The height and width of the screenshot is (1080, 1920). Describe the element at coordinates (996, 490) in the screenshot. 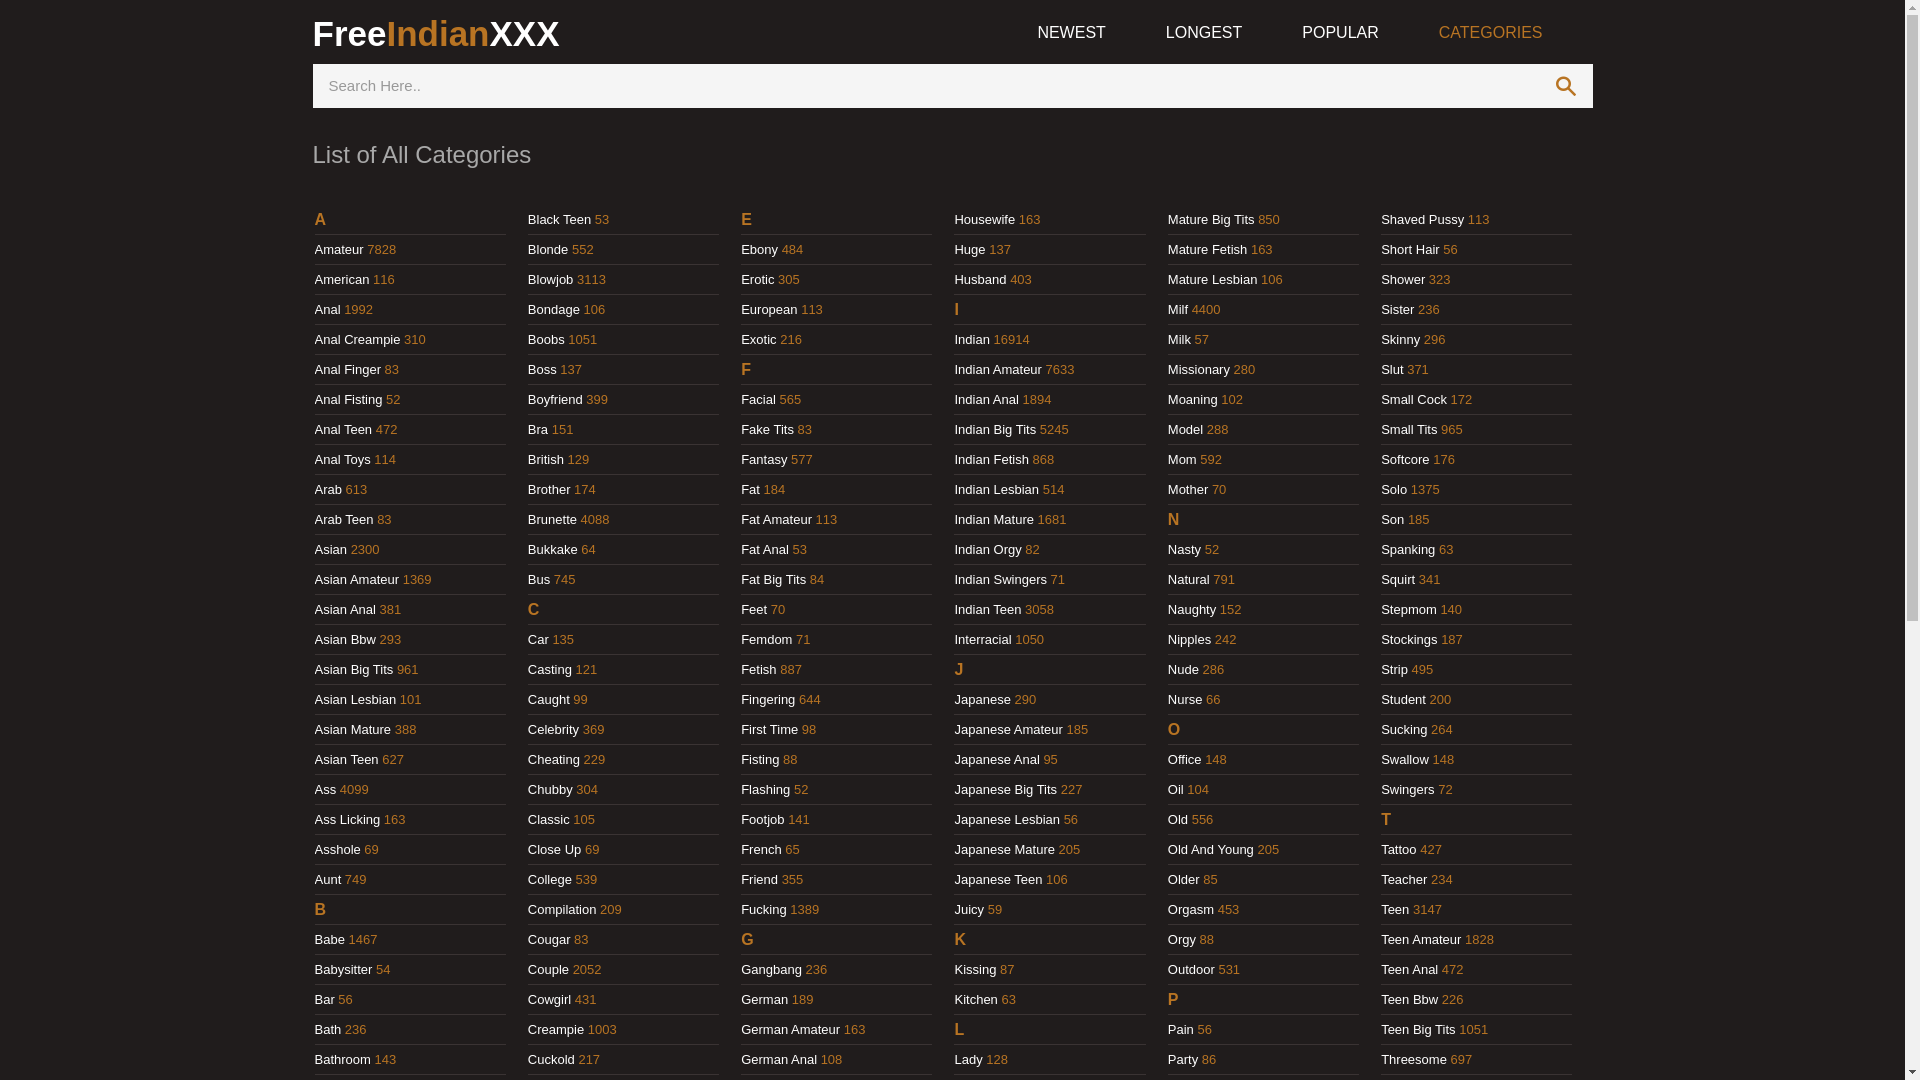

I see `Indian Lesbian` at that location.